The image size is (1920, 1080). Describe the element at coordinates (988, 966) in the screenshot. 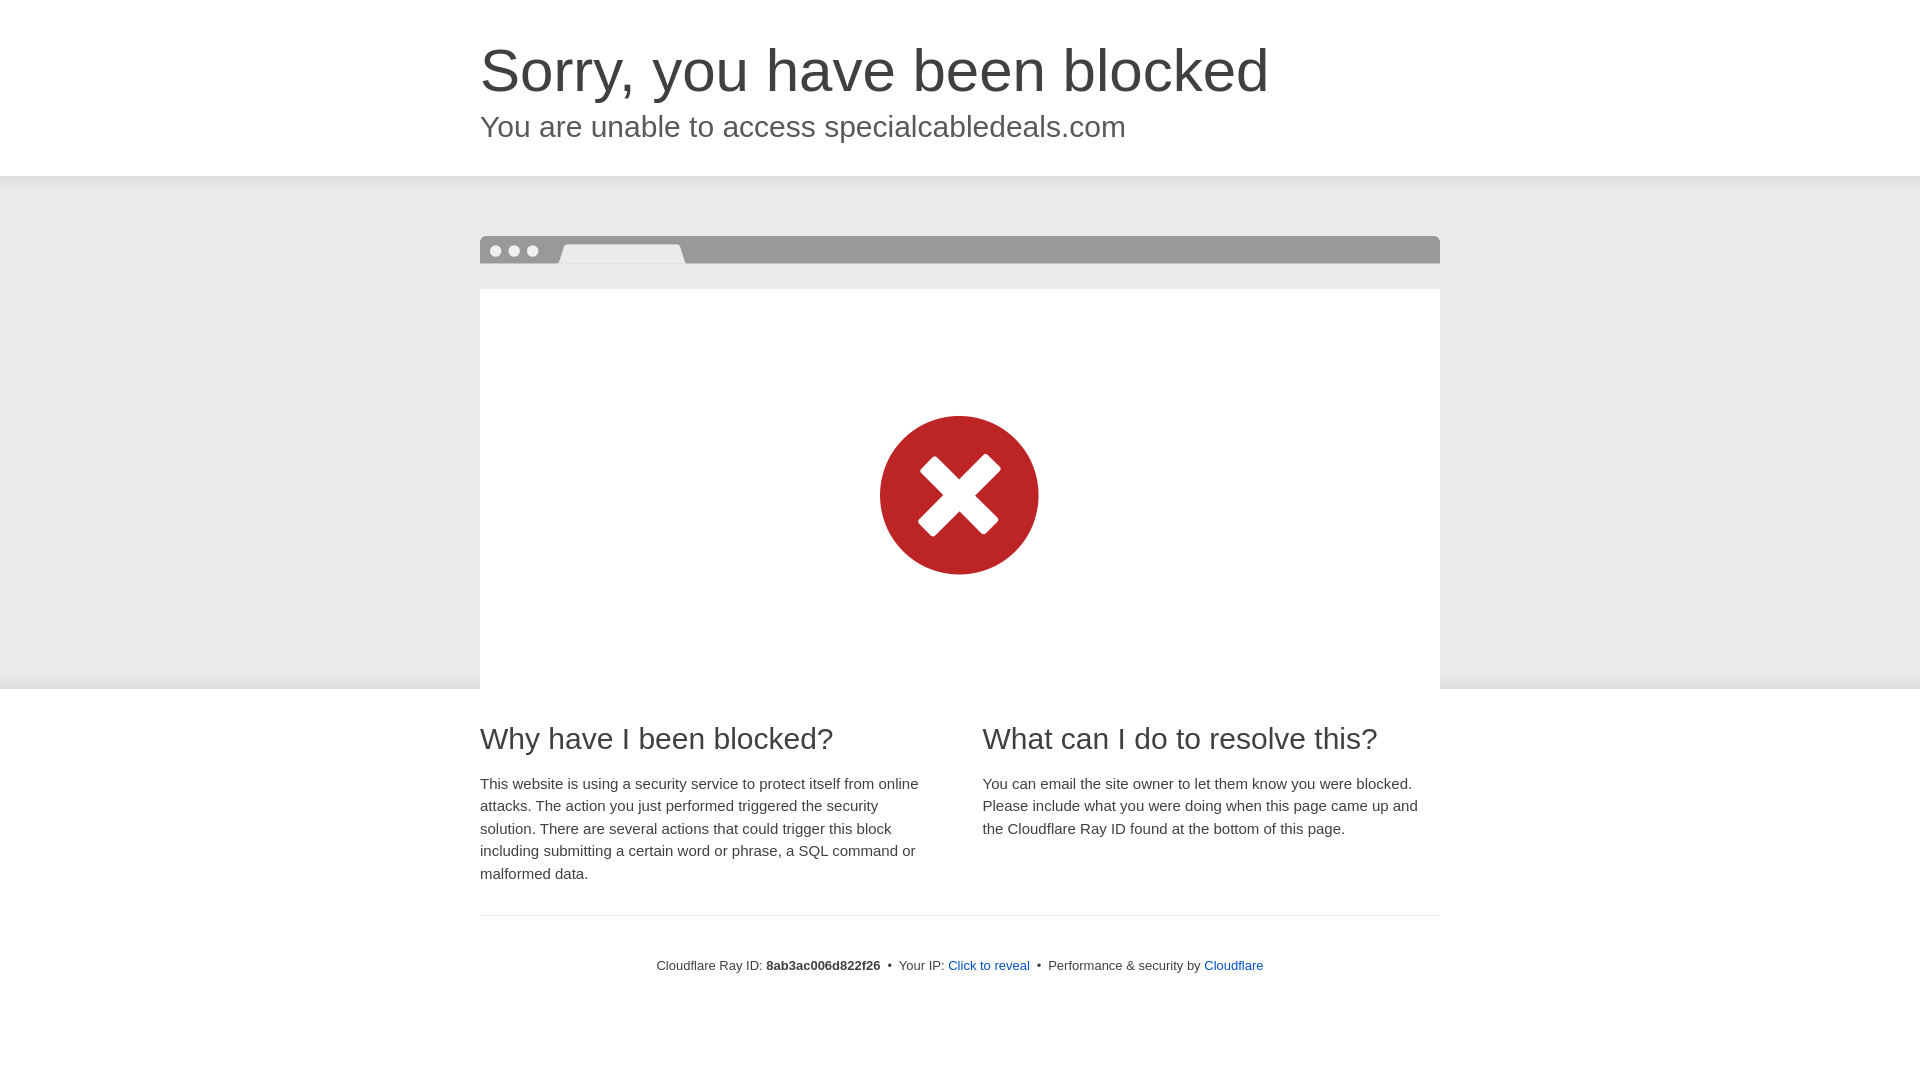

I see `Click to reveal` at that location.